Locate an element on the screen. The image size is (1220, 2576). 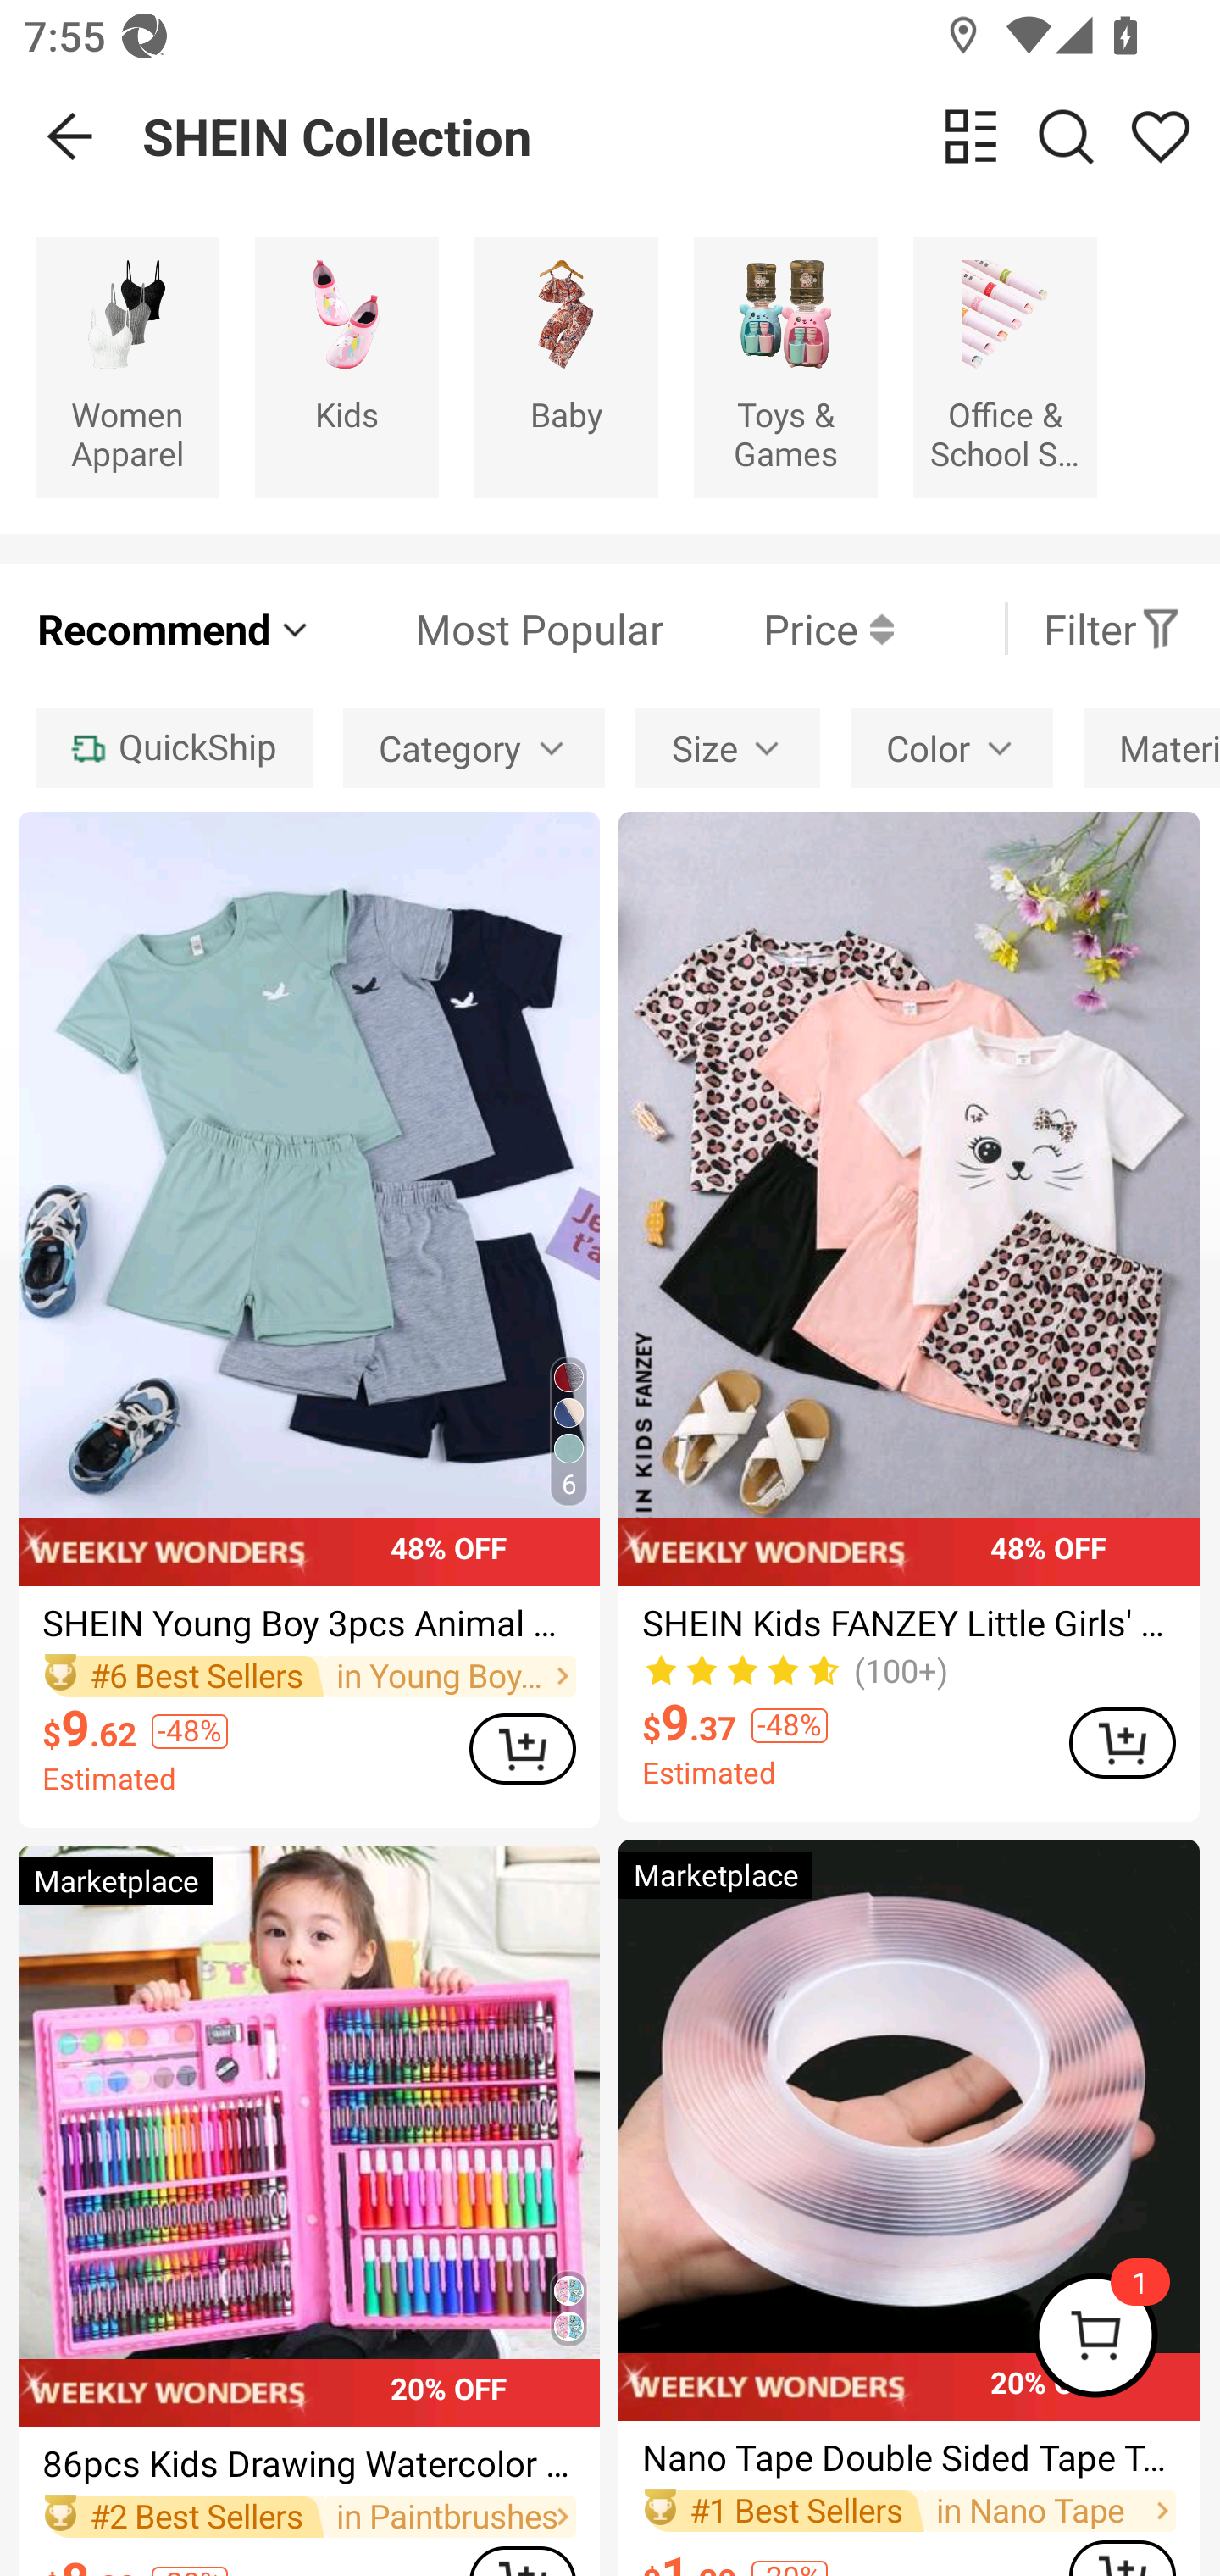
Size is located at coordinates (727, 748).